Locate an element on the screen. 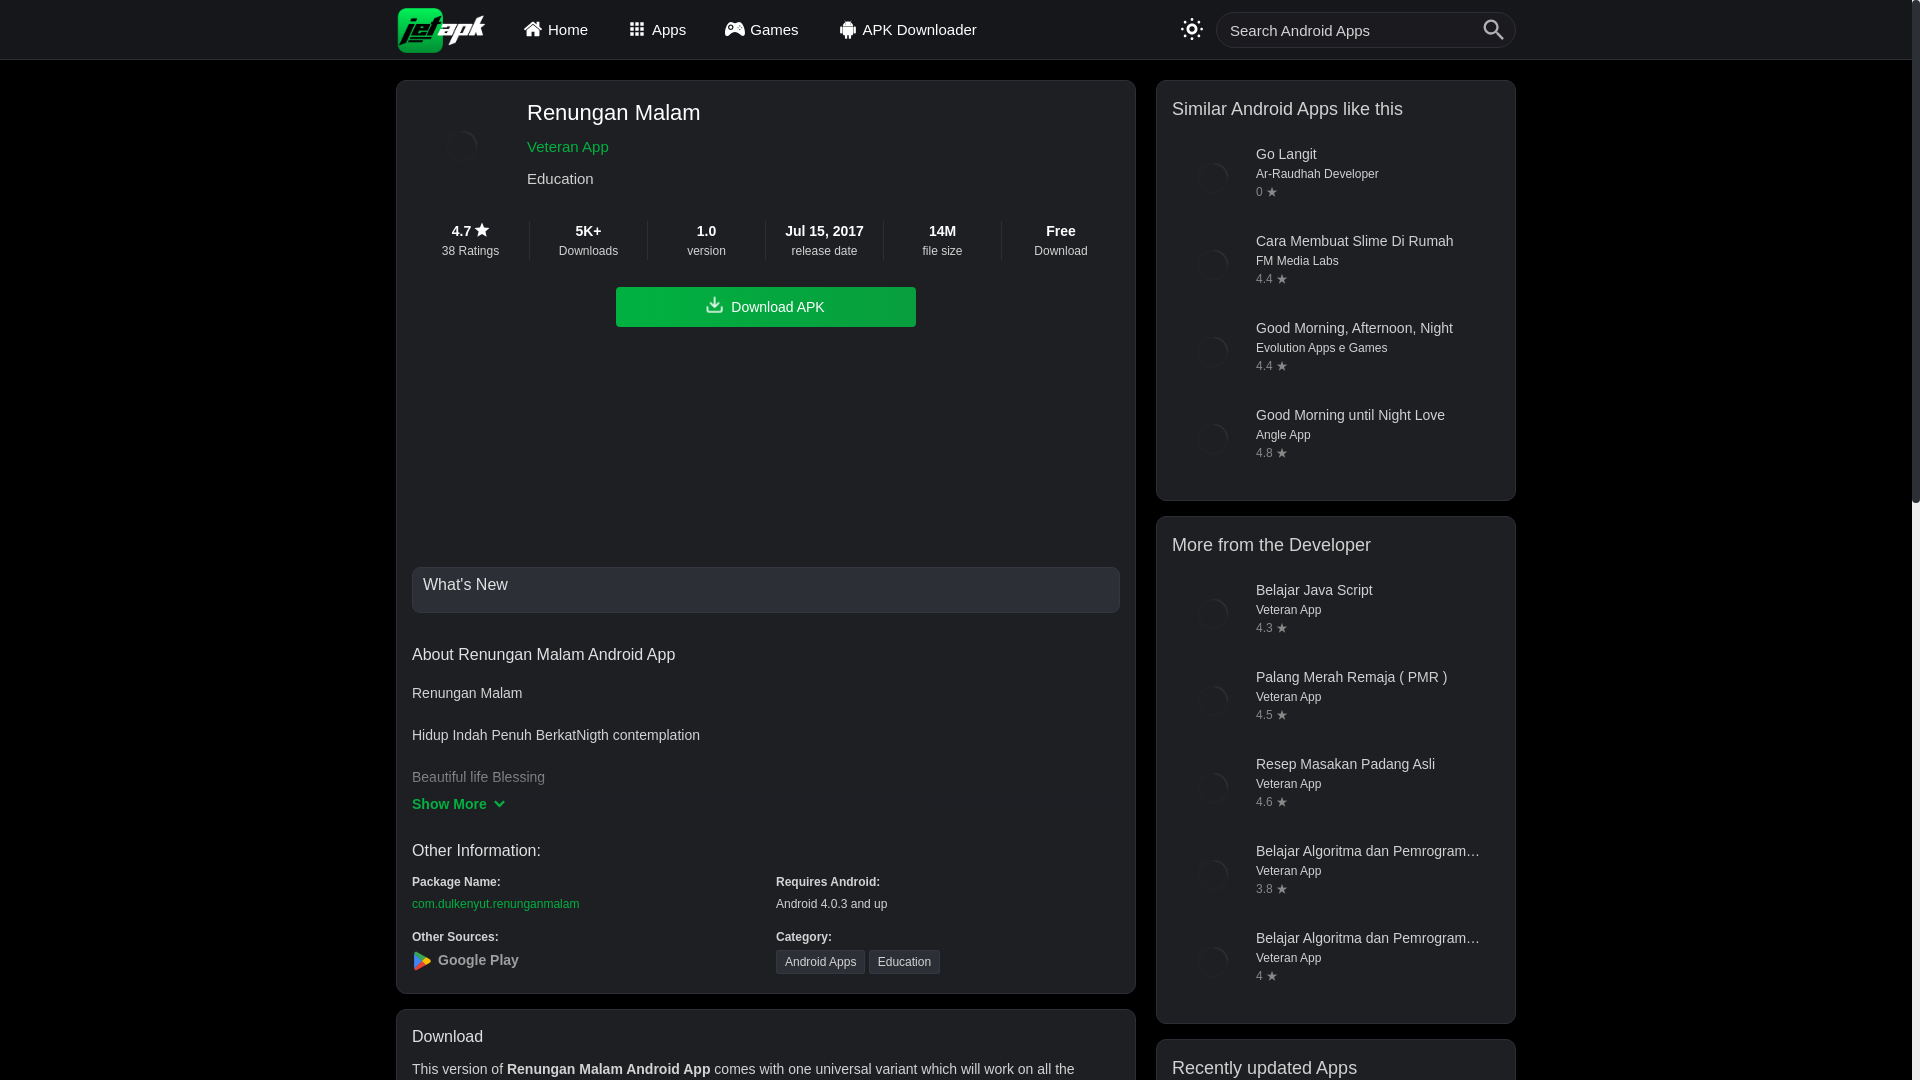 This screenshot has height=1080, width=1920. Games is located at coordinates (764, 29).